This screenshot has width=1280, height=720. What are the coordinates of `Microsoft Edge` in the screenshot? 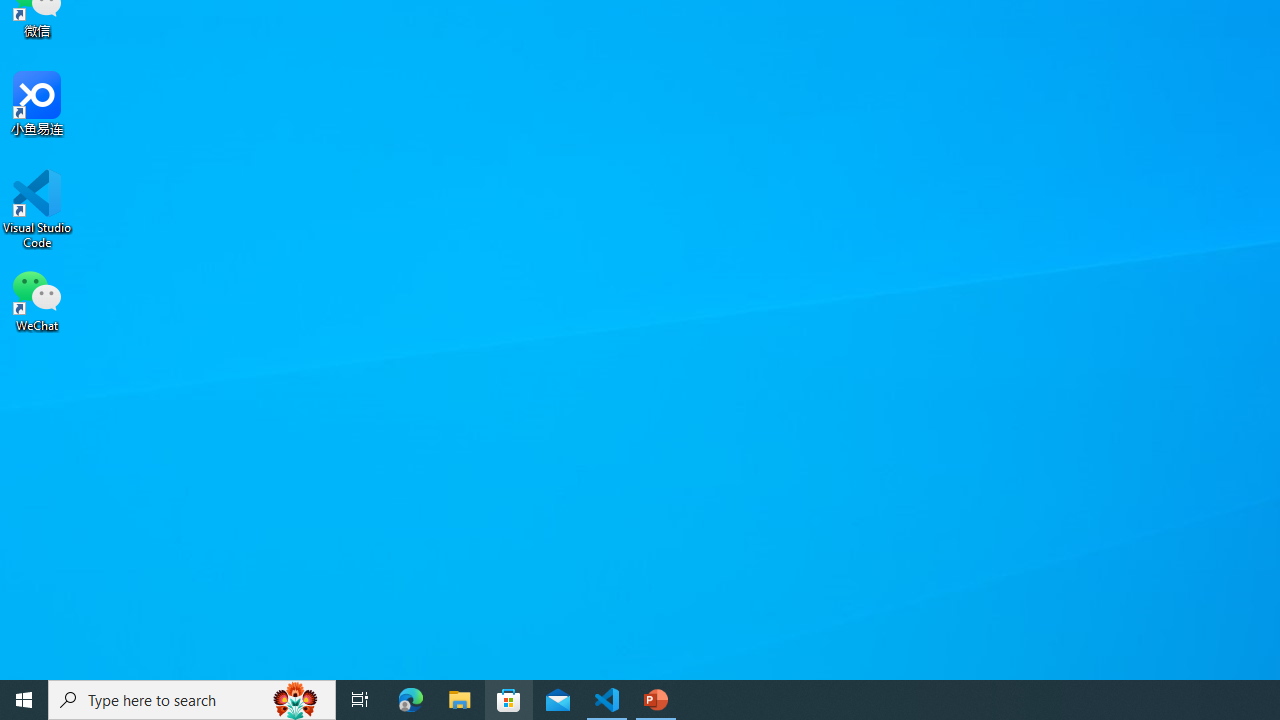 It's located at (411, 700).